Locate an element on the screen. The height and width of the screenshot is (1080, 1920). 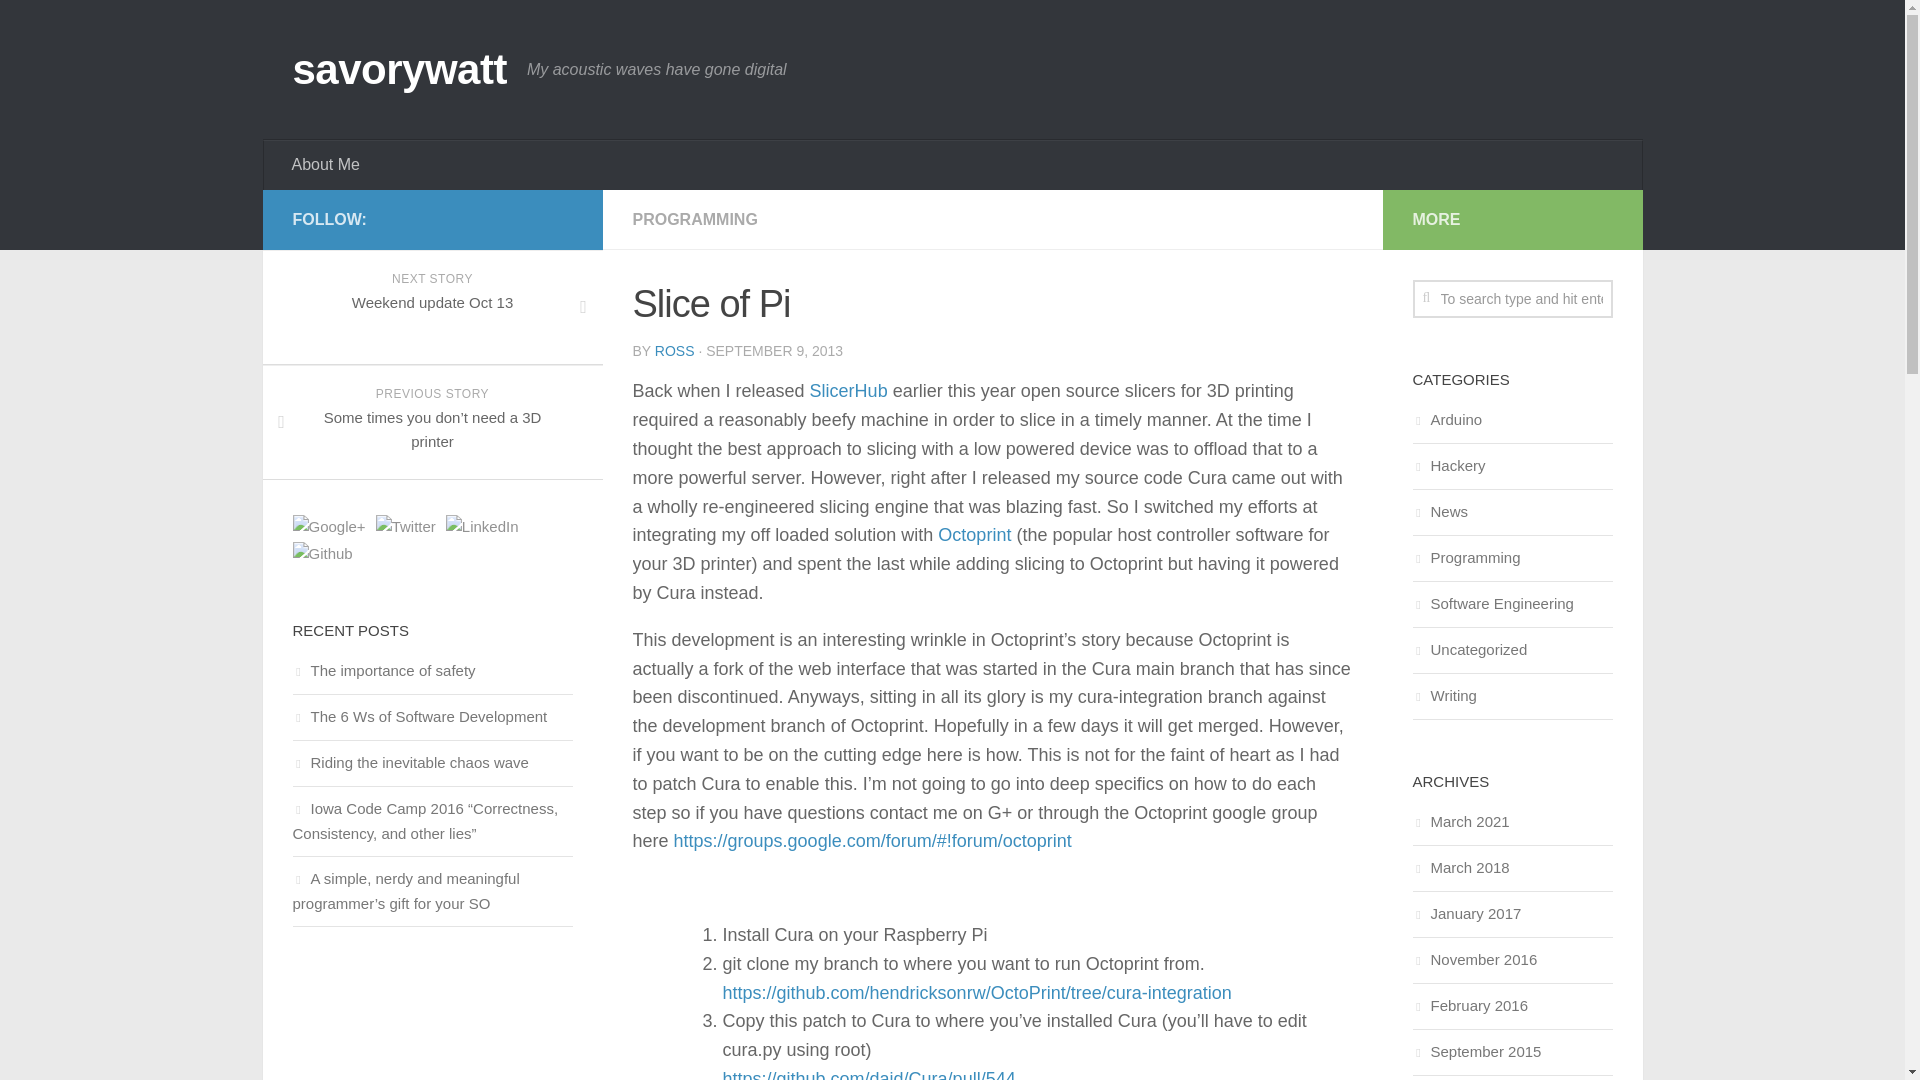
About Me is located at coordinates (326, 165).